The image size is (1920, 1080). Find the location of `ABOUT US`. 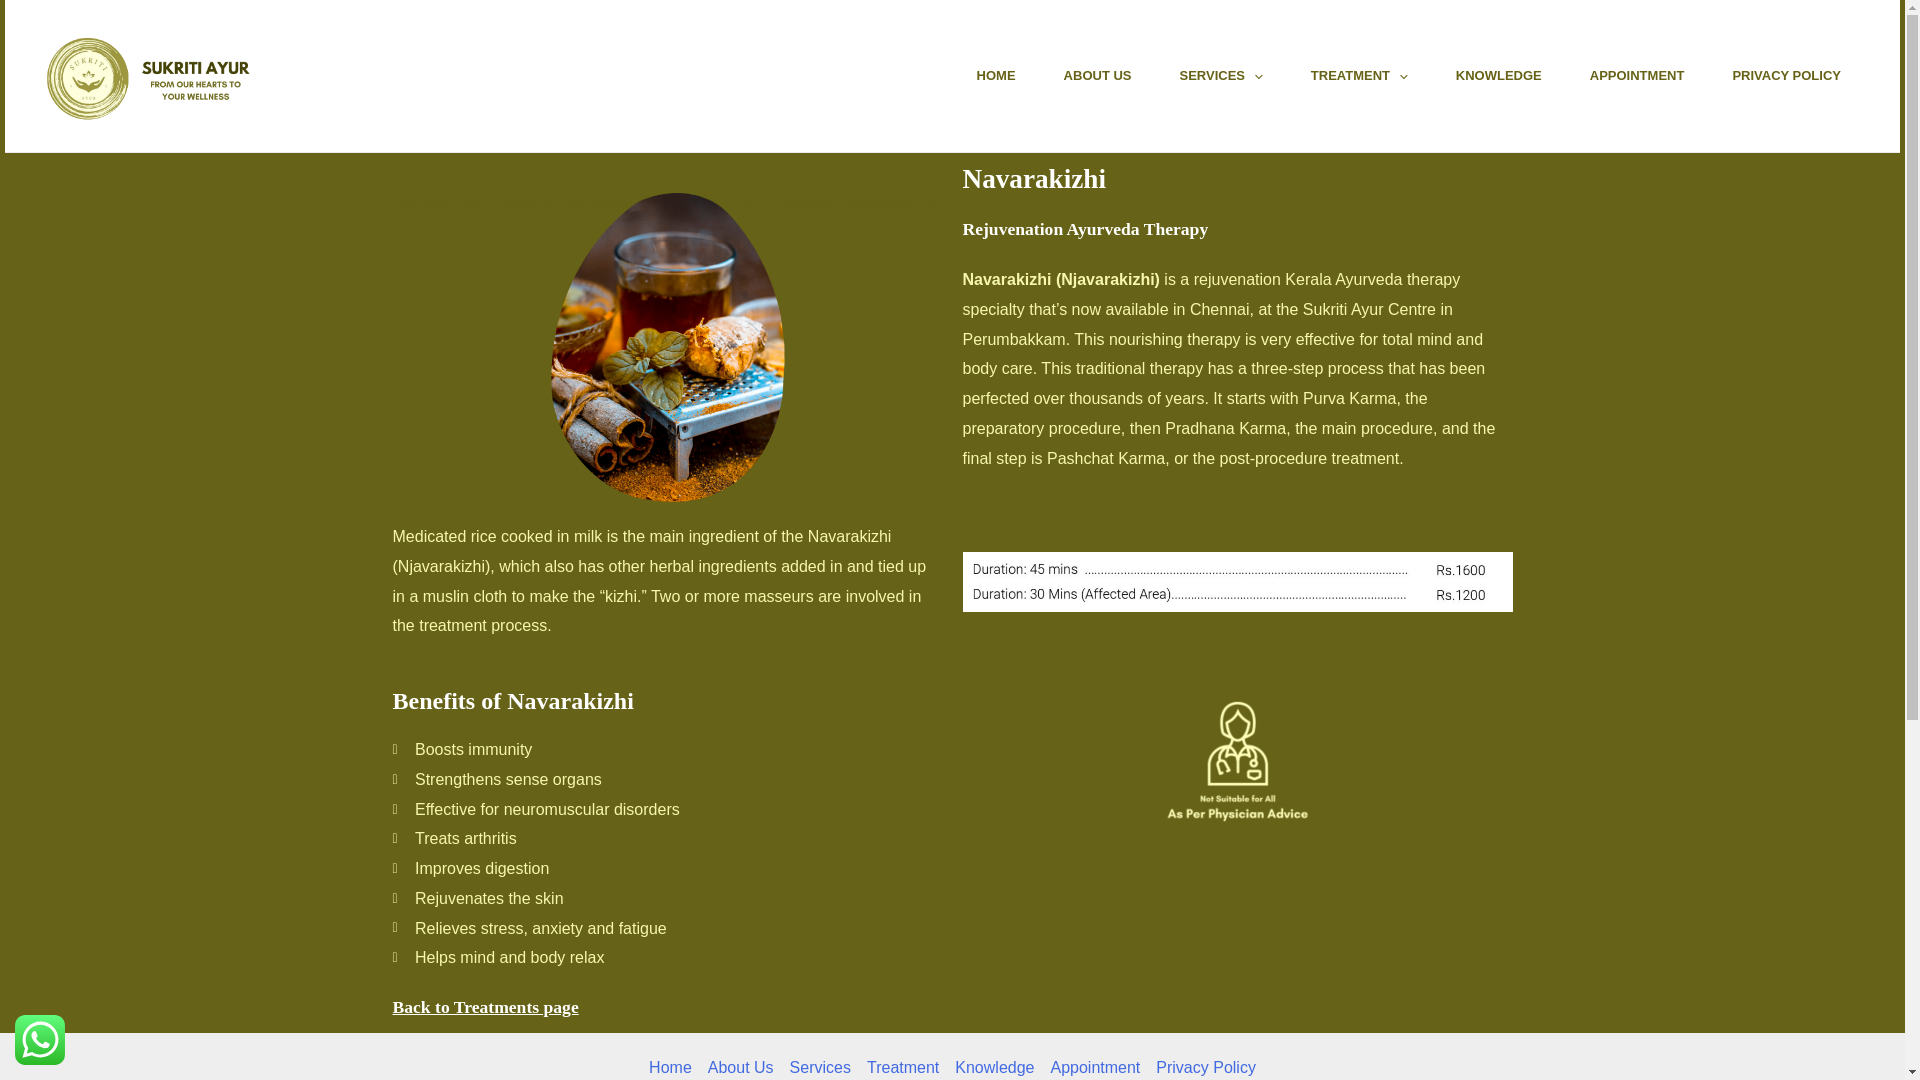

ABOUT US is located at coordinates (1098, 75).